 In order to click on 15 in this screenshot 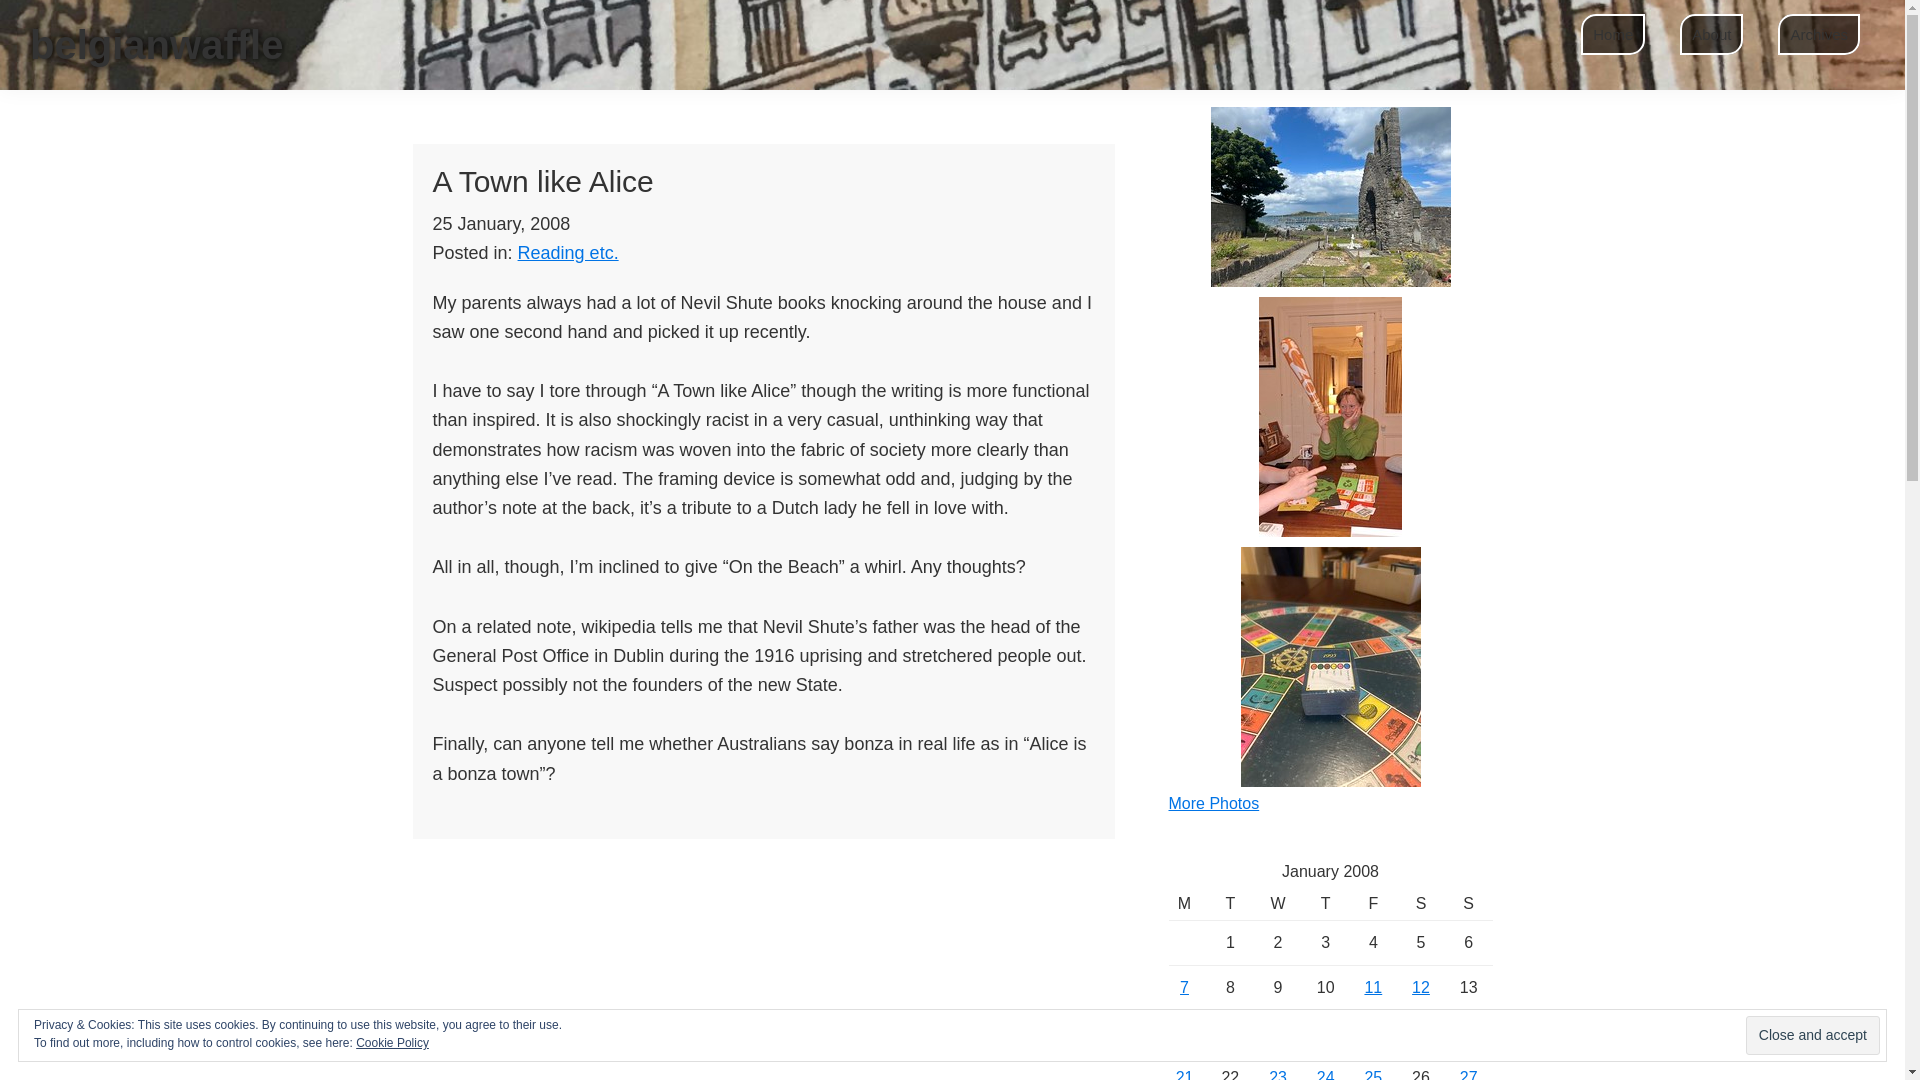, I will do `click(1230, 1032)`.